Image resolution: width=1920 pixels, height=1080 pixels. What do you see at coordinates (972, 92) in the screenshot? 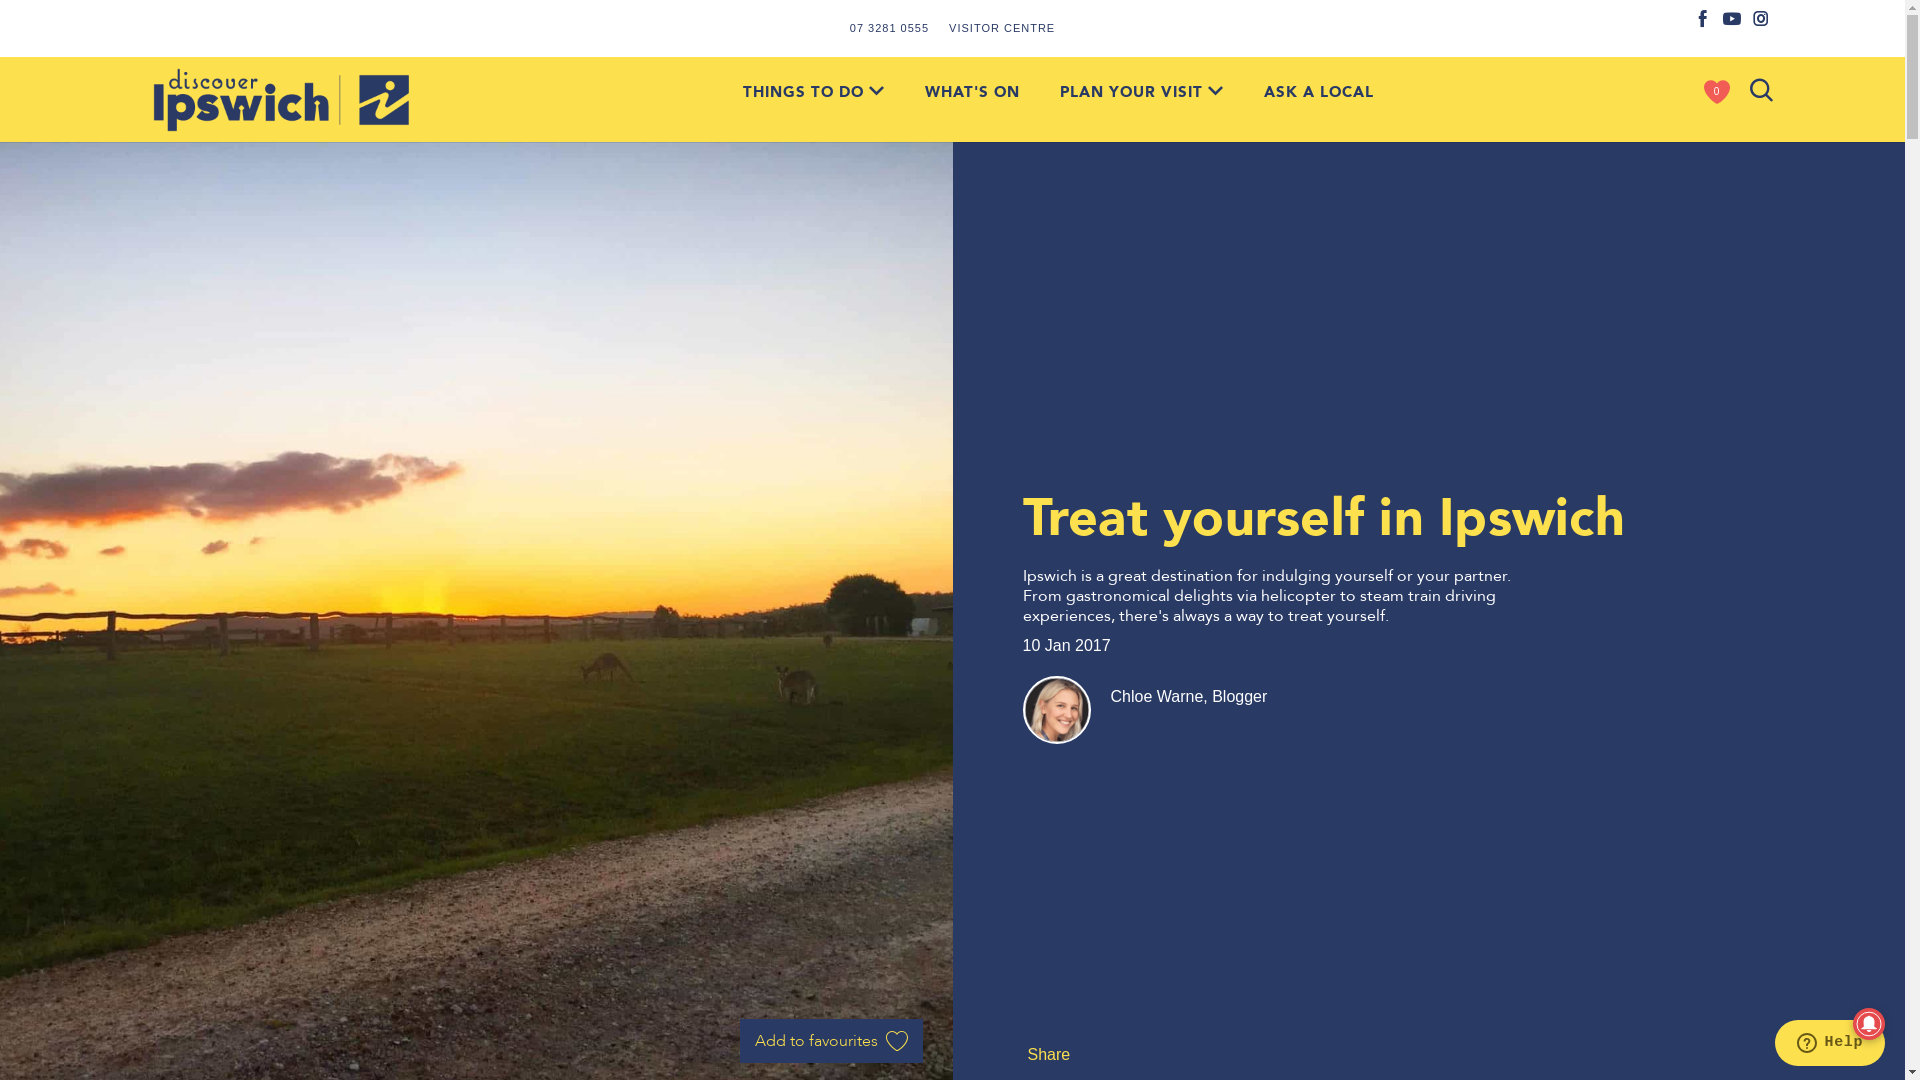
I see `WHAT'S ON` at bounding box center [972, 92].